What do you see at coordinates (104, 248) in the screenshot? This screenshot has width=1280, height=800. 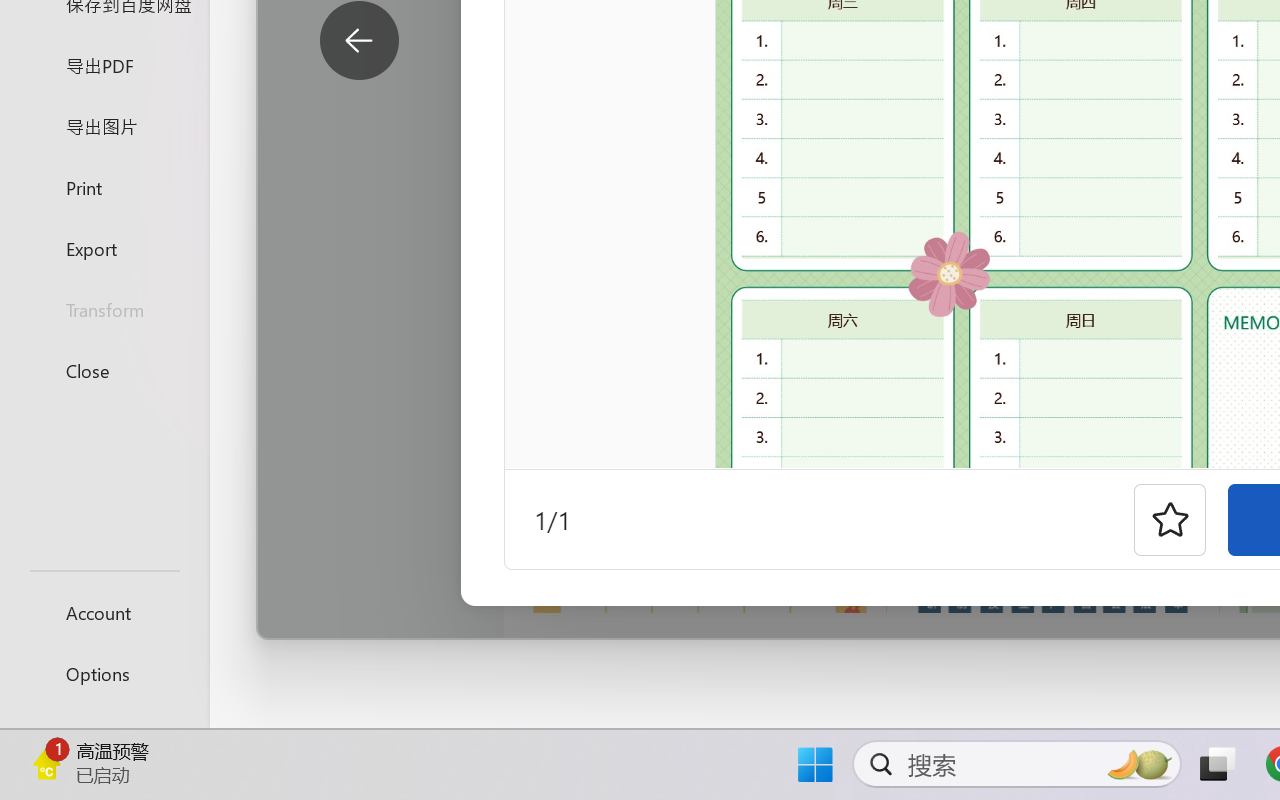 I see `Export` at bounding box center [104, 248].